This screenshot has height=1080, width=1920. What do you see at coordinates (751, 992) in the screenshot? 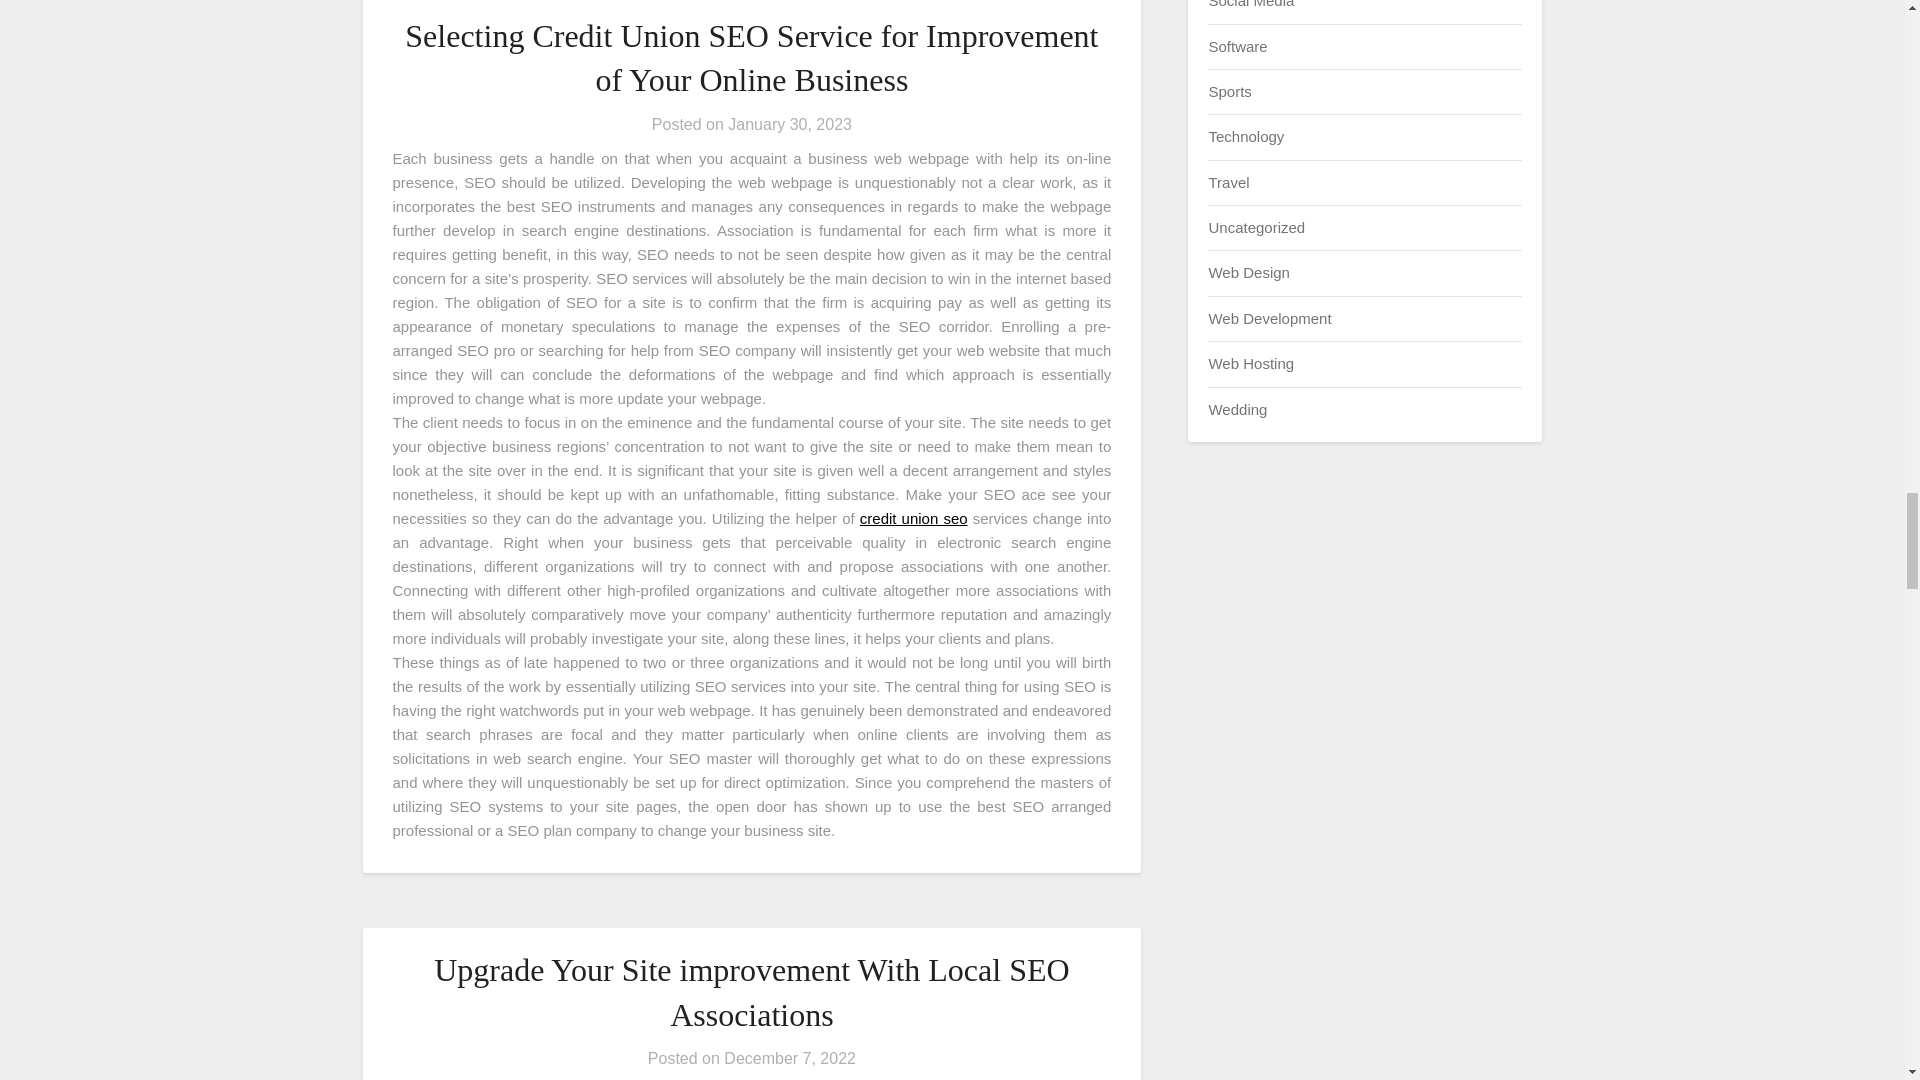
I see `Upgrade Your Site improvement With Local SEO Associations` at bounding box center [751, 992].